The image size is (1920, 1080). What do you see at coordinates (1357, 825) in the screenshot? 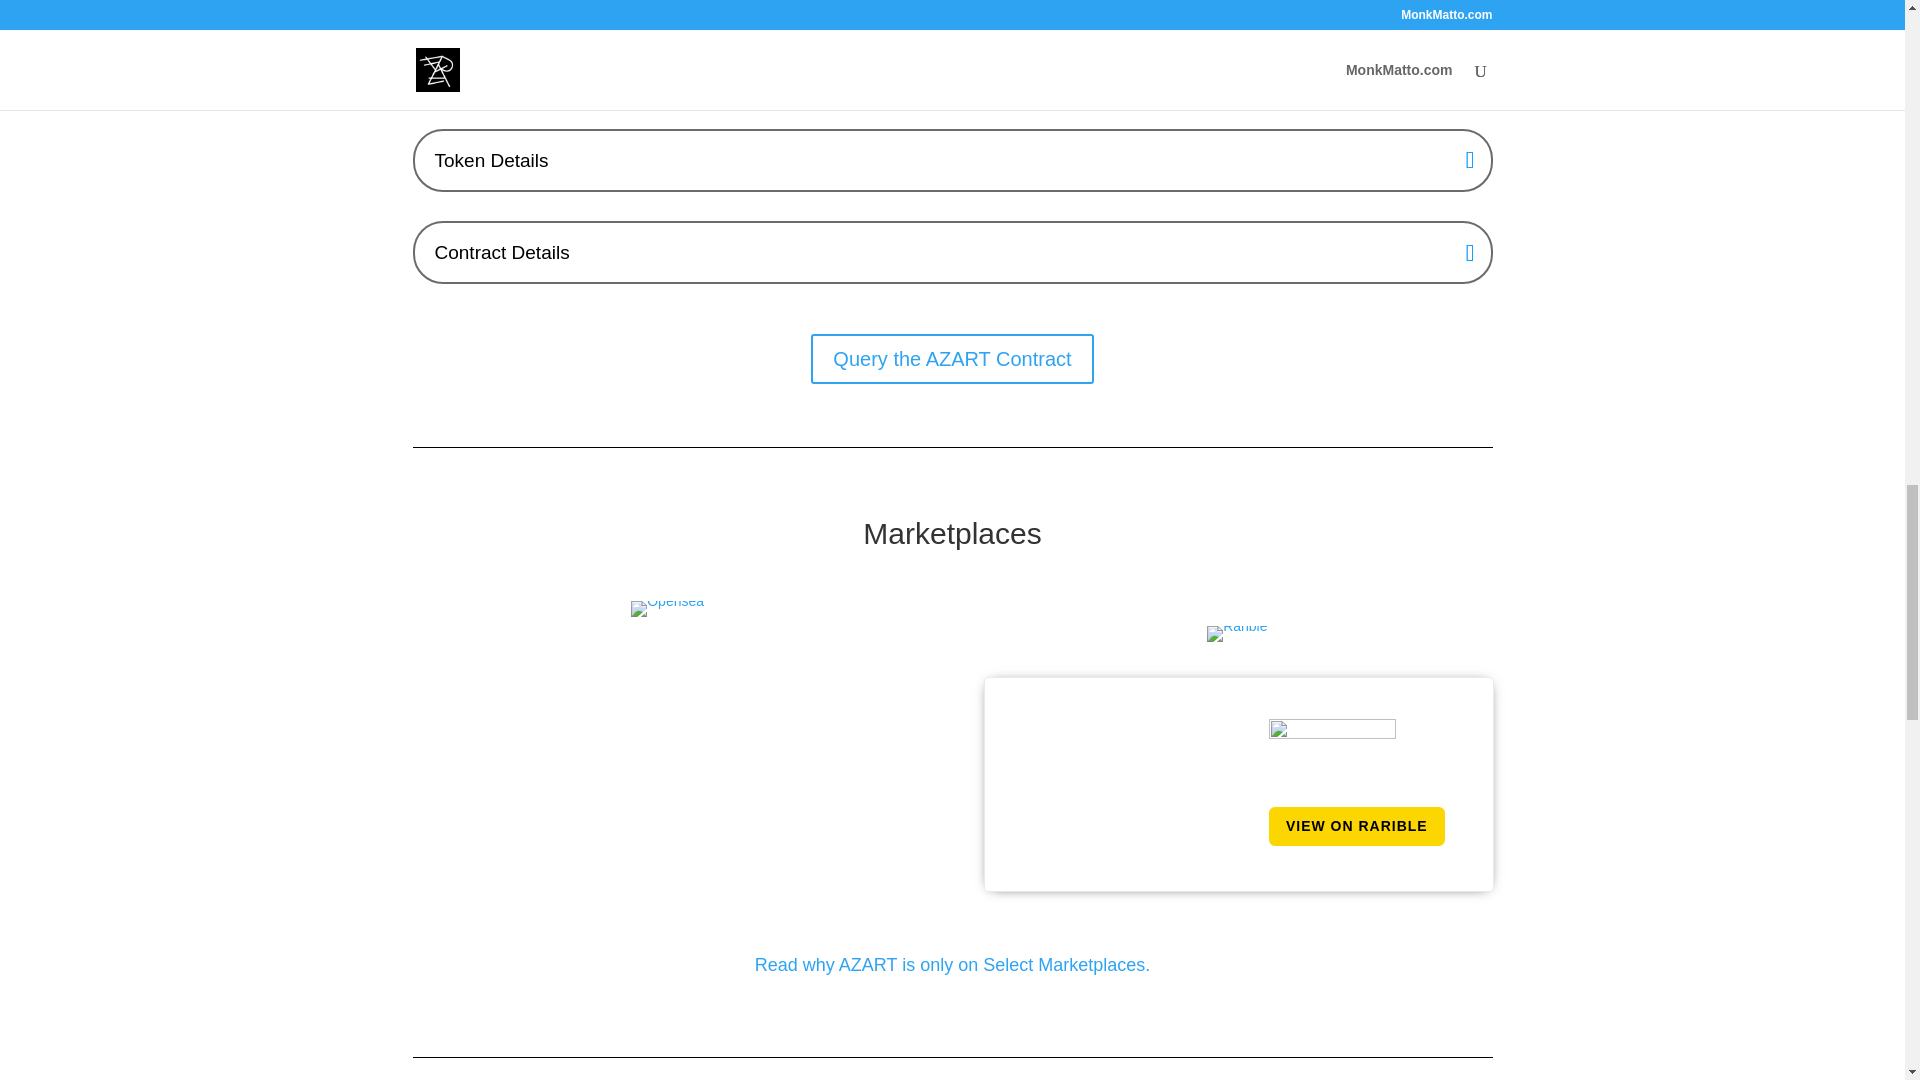
I see `VIEW ON RARIBLE` at bounding box center [1357, 825].